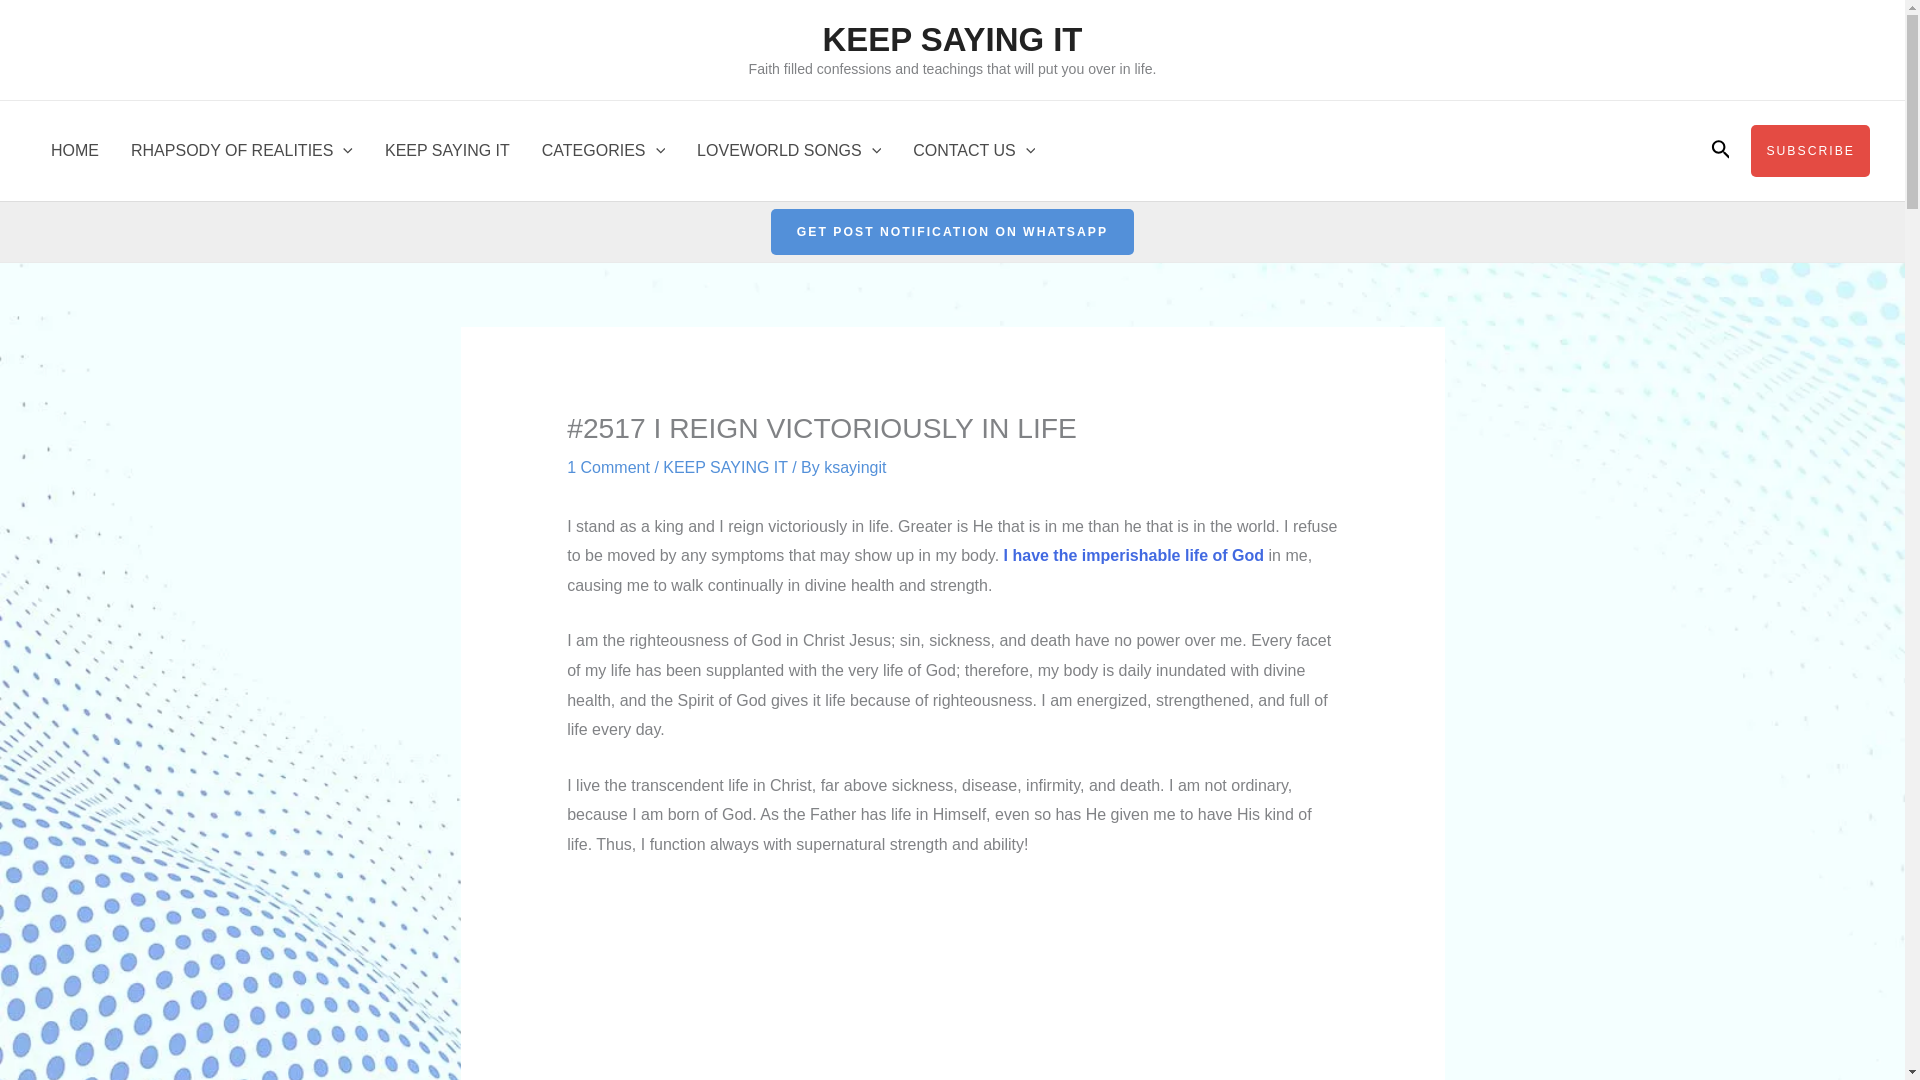 This screenshot has height=1080, width=1920. Describe the element at coordinates (952, 39) in the screenshot. I see `KEEP SAYING IT` at that location.